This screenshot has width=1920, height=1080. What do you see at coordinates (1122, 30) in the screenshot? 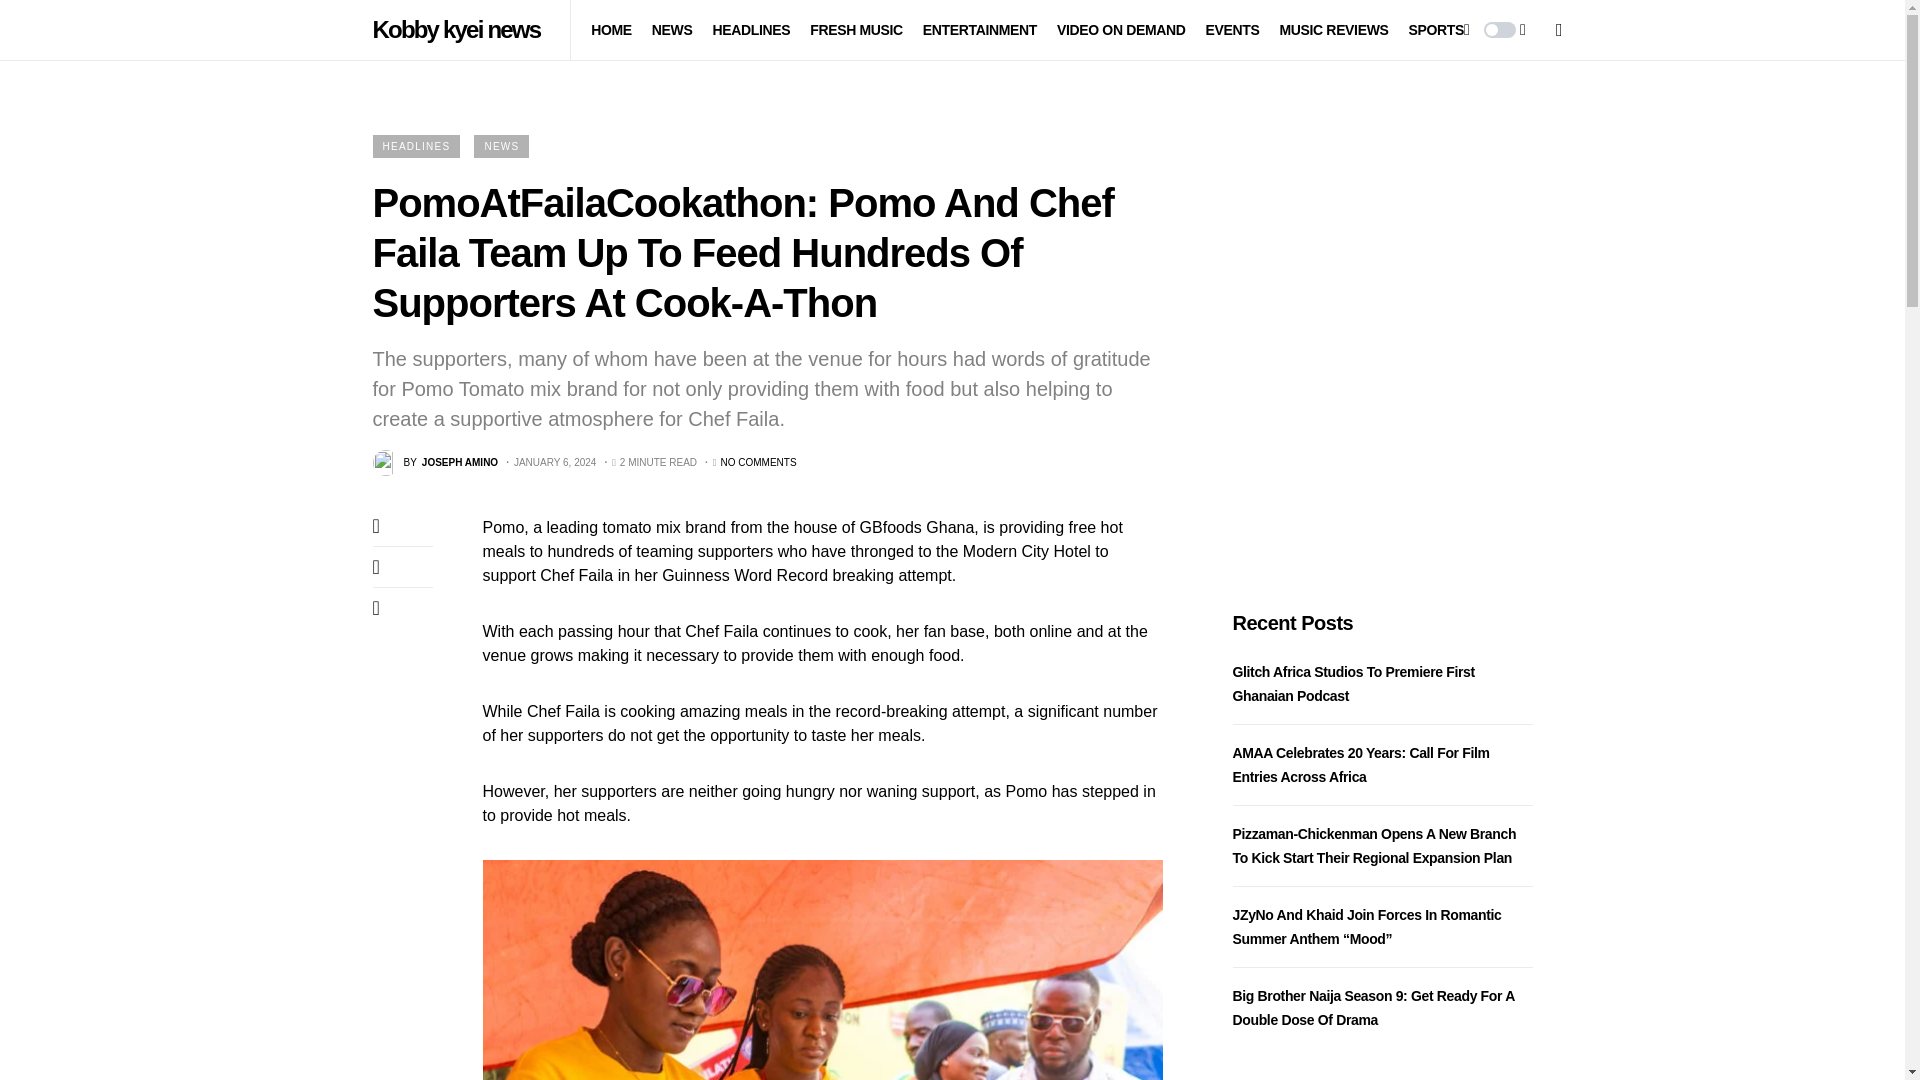
I see `VIDEO ON DEMAND` at bounding box center [1122, 30].